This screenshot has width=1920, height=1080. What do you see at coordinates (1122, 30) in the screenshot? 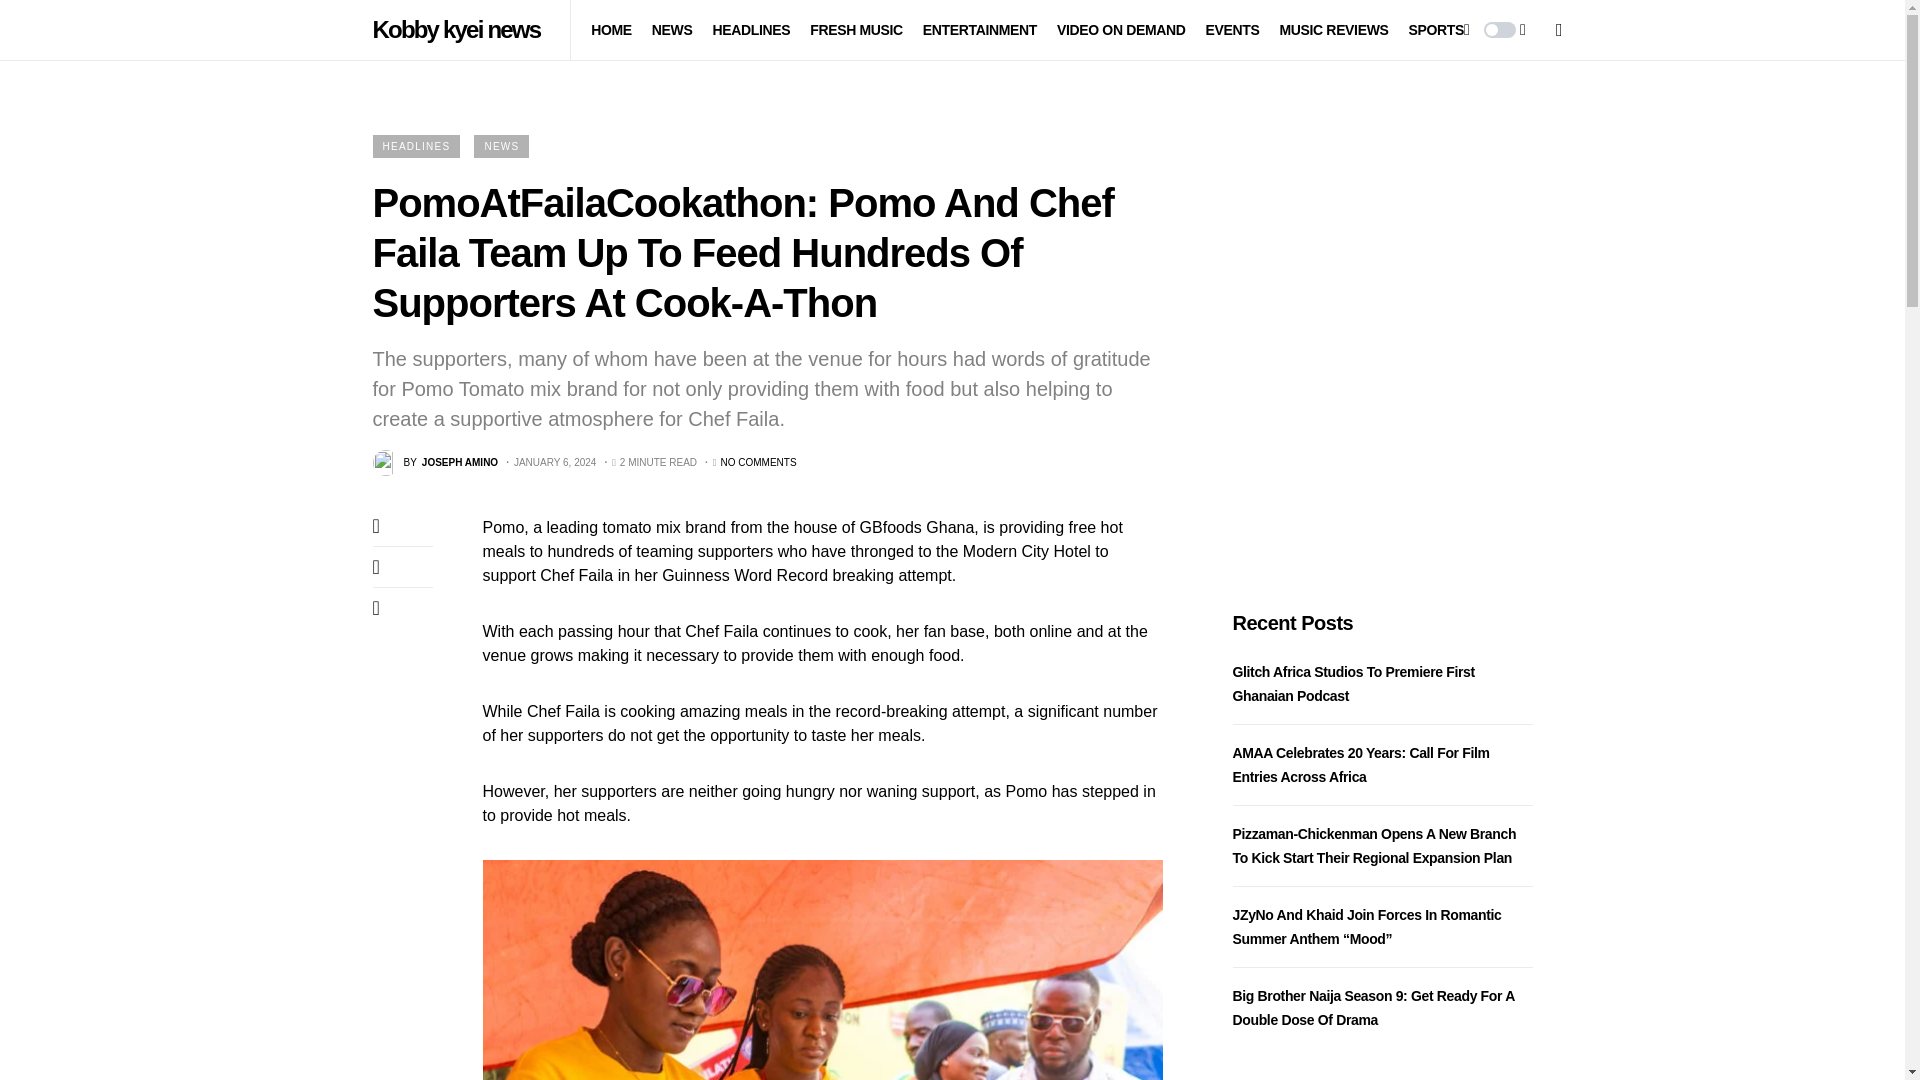
I see `VIDEO ON DEMAND` at bounding box center [1122, 30].